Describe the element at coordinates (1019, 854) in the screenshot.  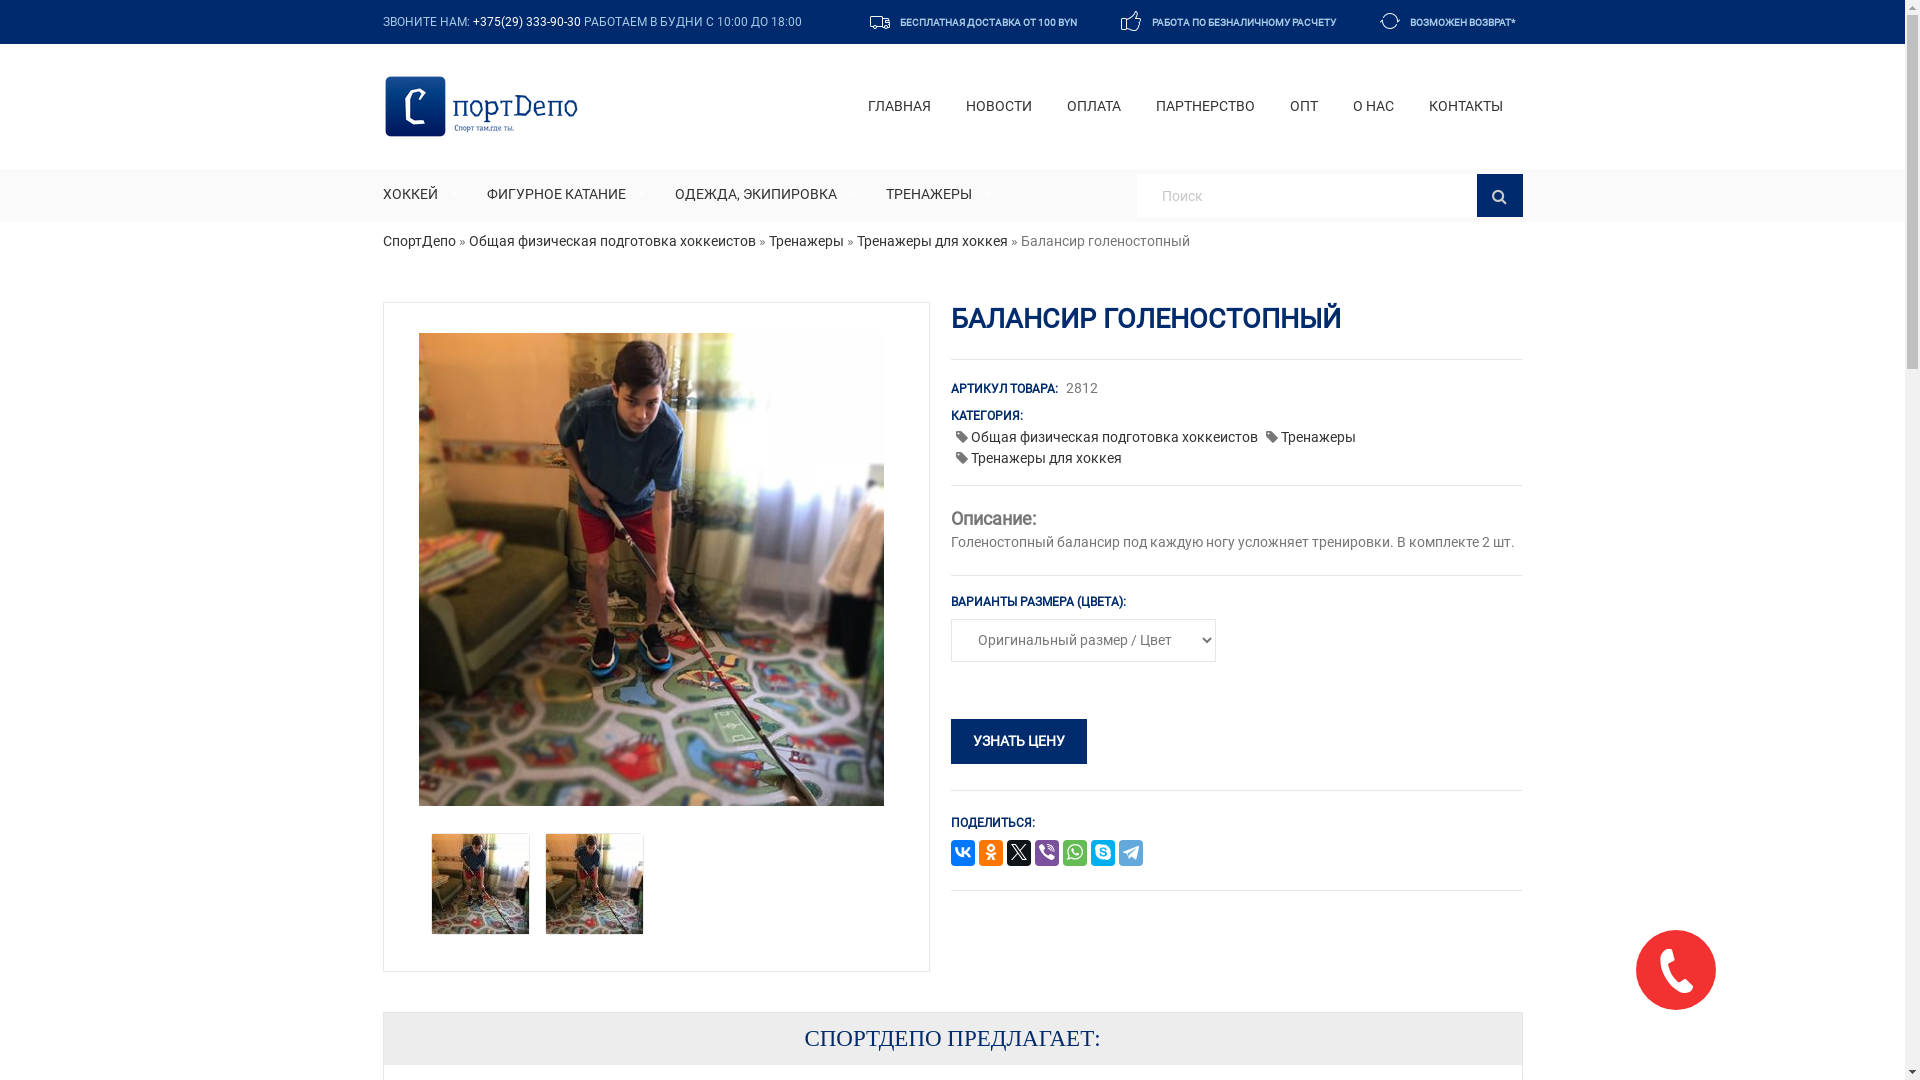
I see `Twitter` at that location.